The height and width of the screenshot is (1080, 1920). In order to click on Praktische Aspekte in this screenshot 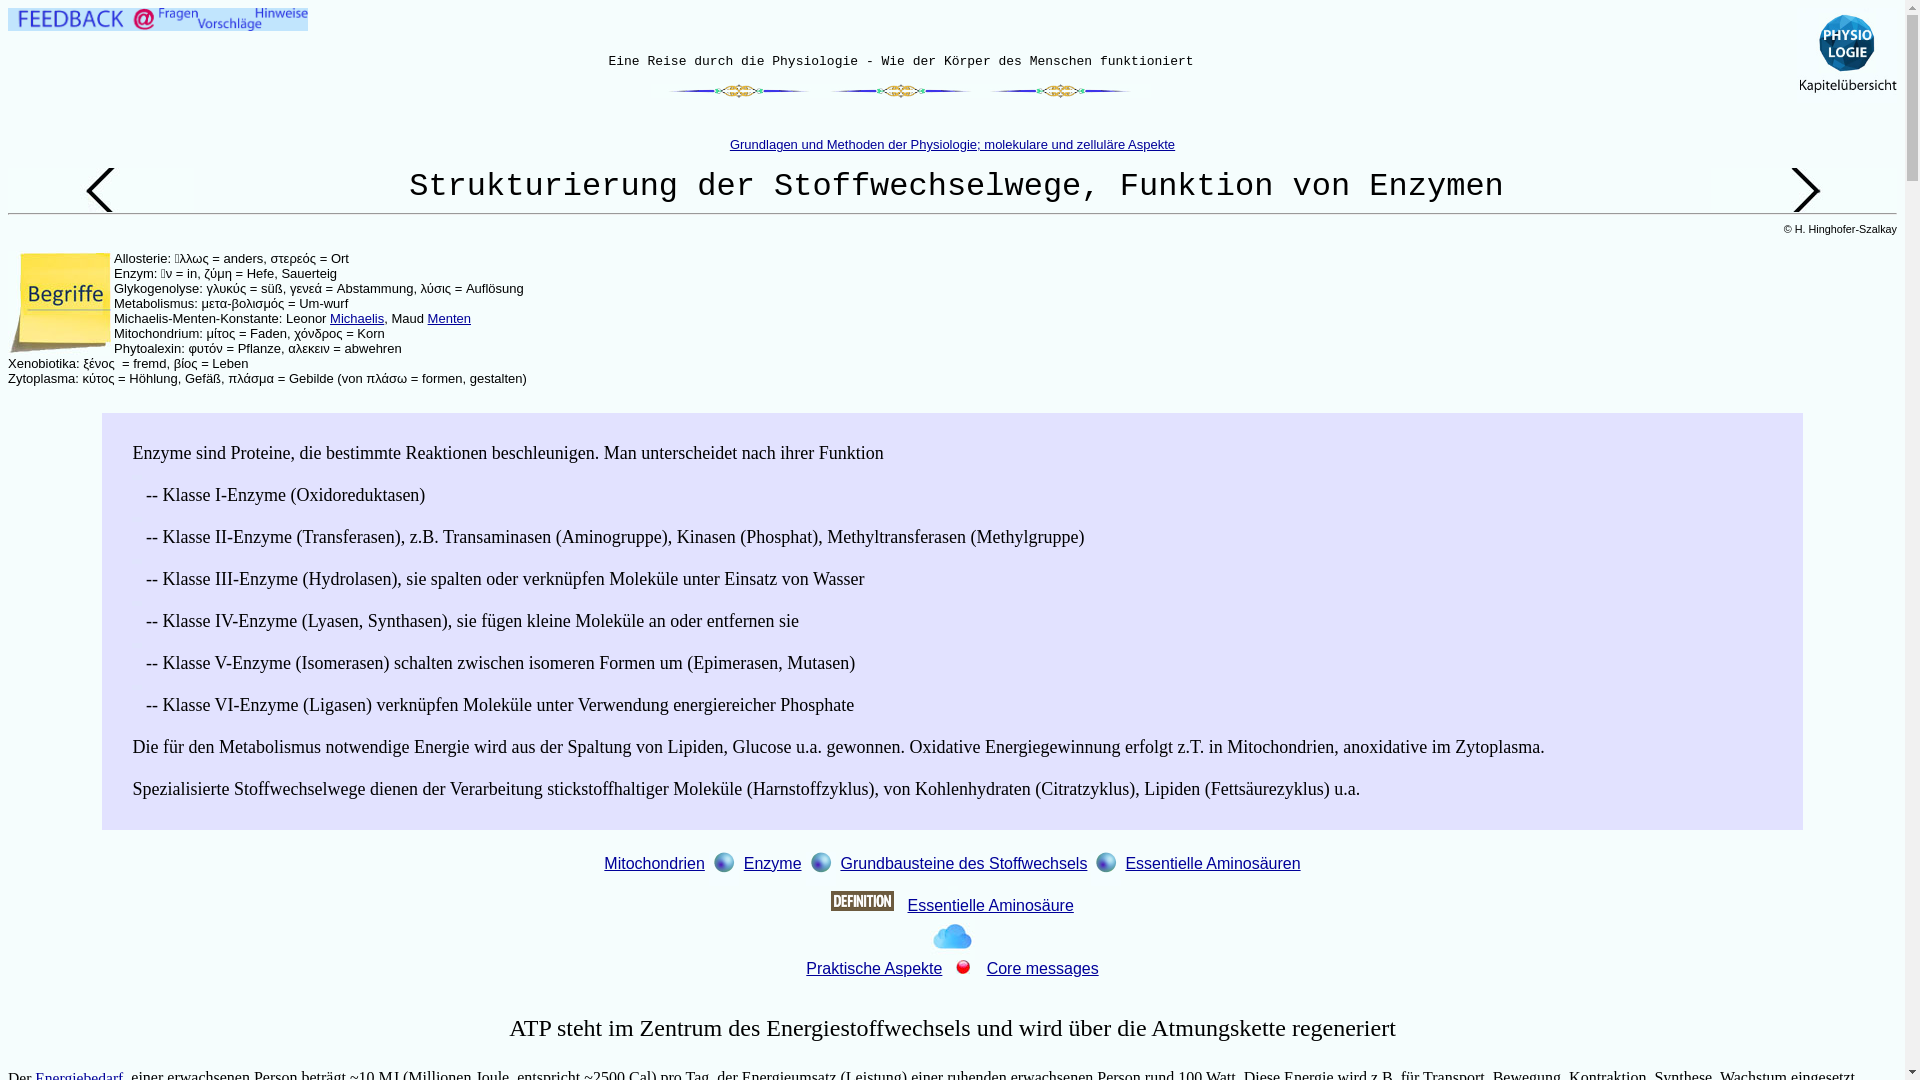, I will do `click(874, 968)`.